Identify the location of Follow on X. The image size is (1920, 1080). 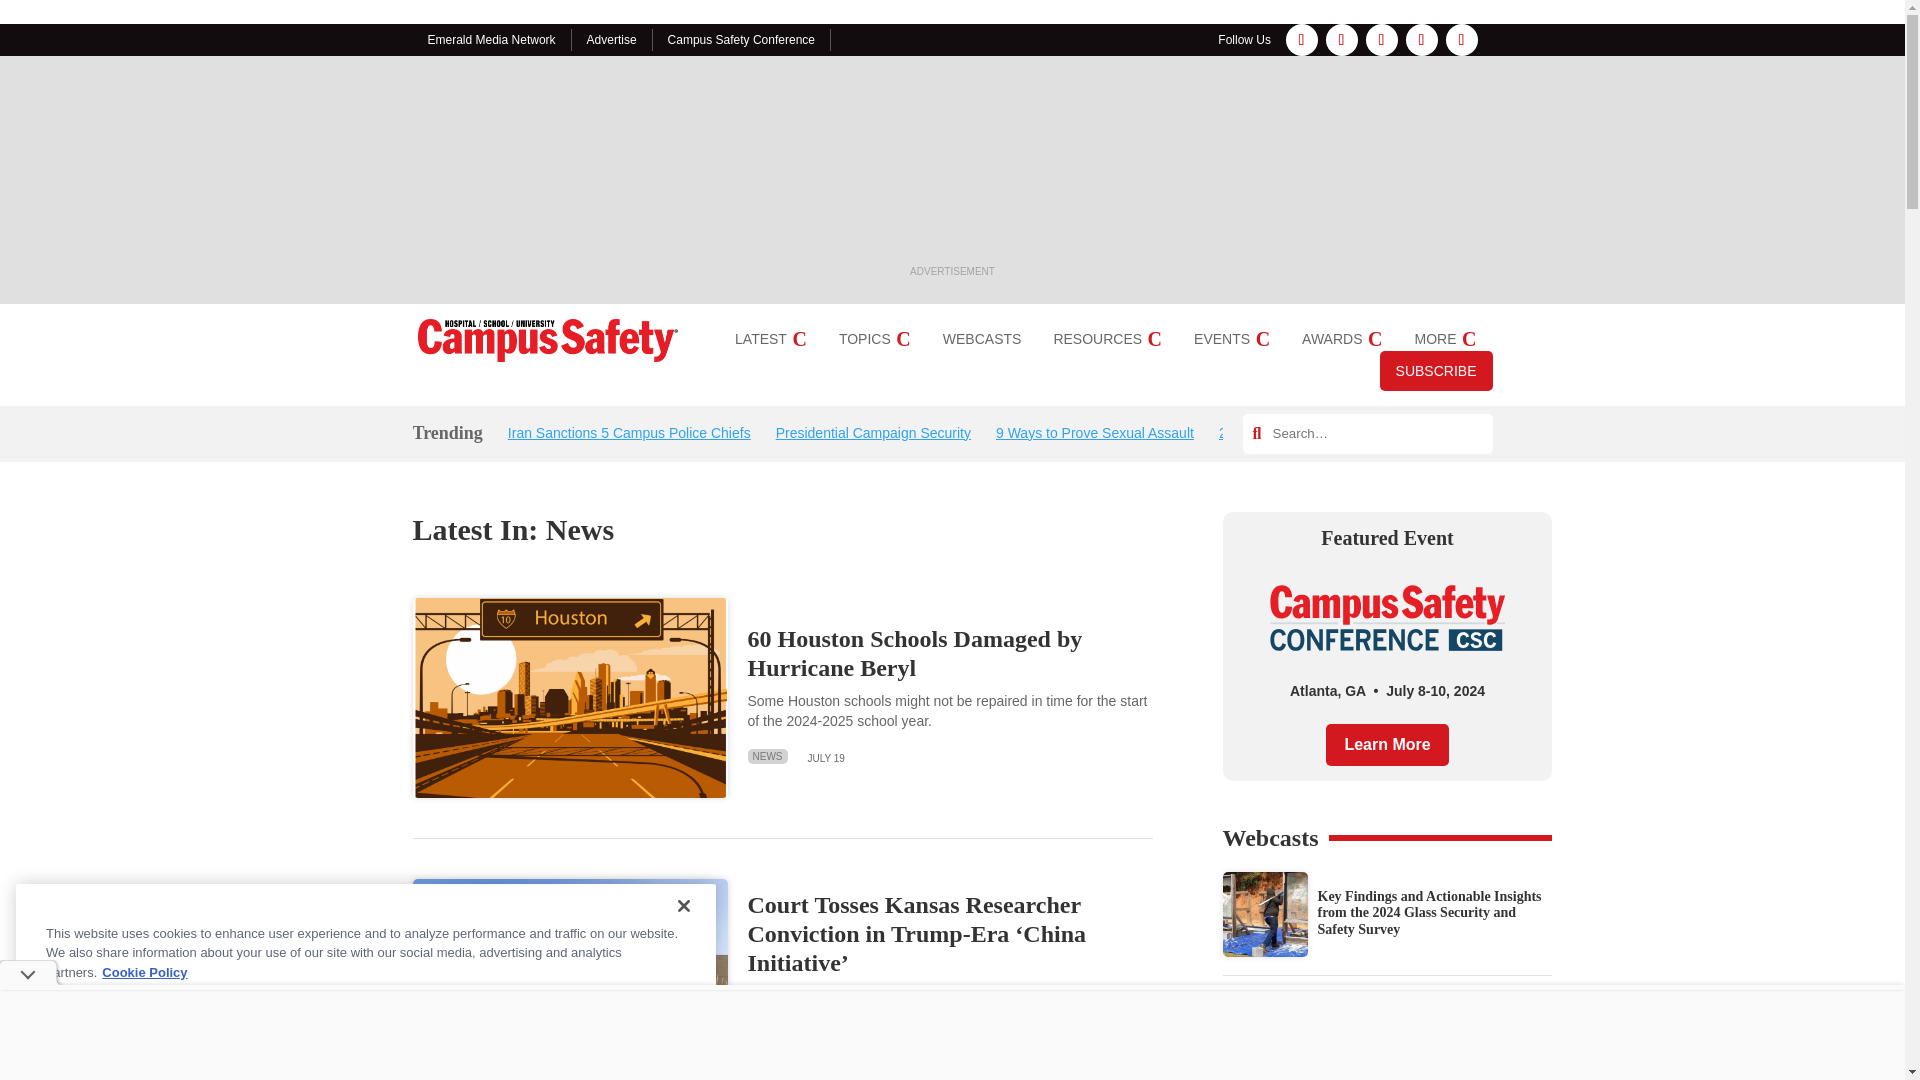
(1422, 40).